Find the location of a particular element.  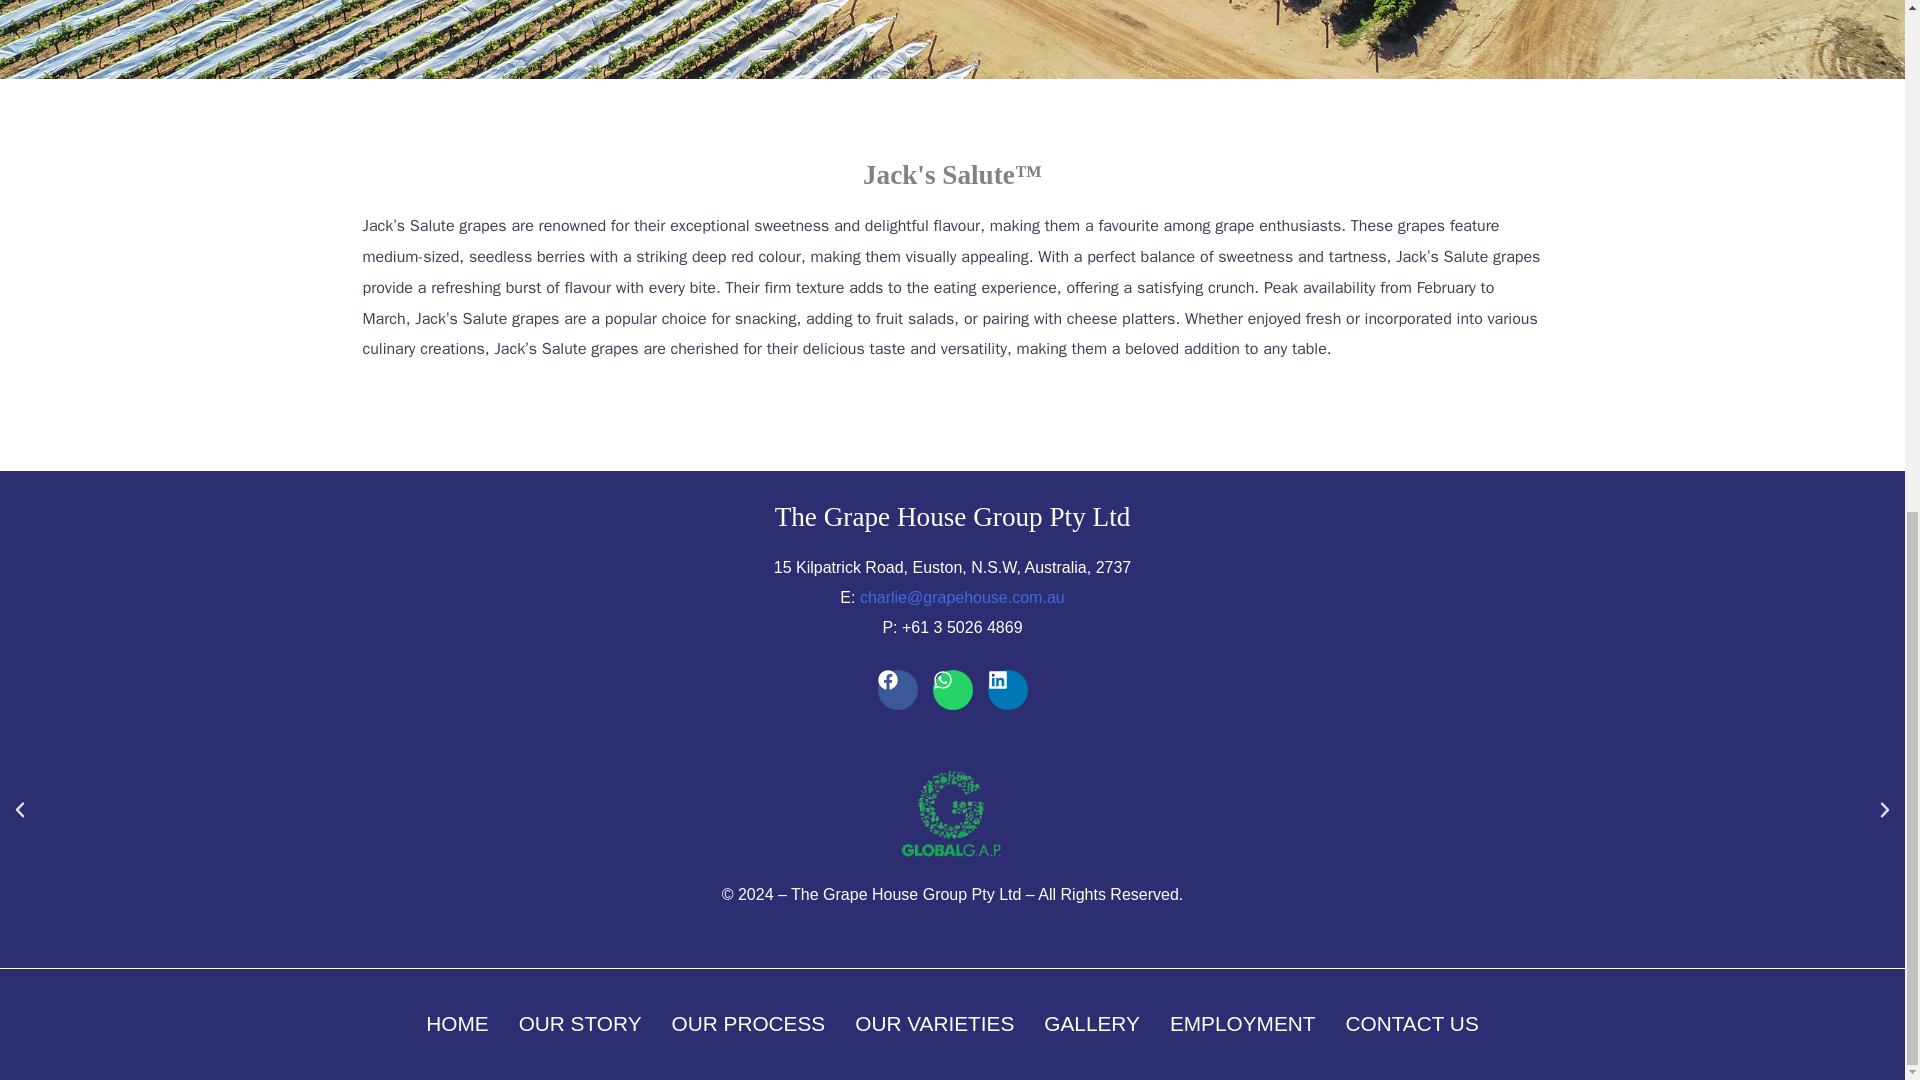

GALLERY is located at coordinates (1092, 1024).